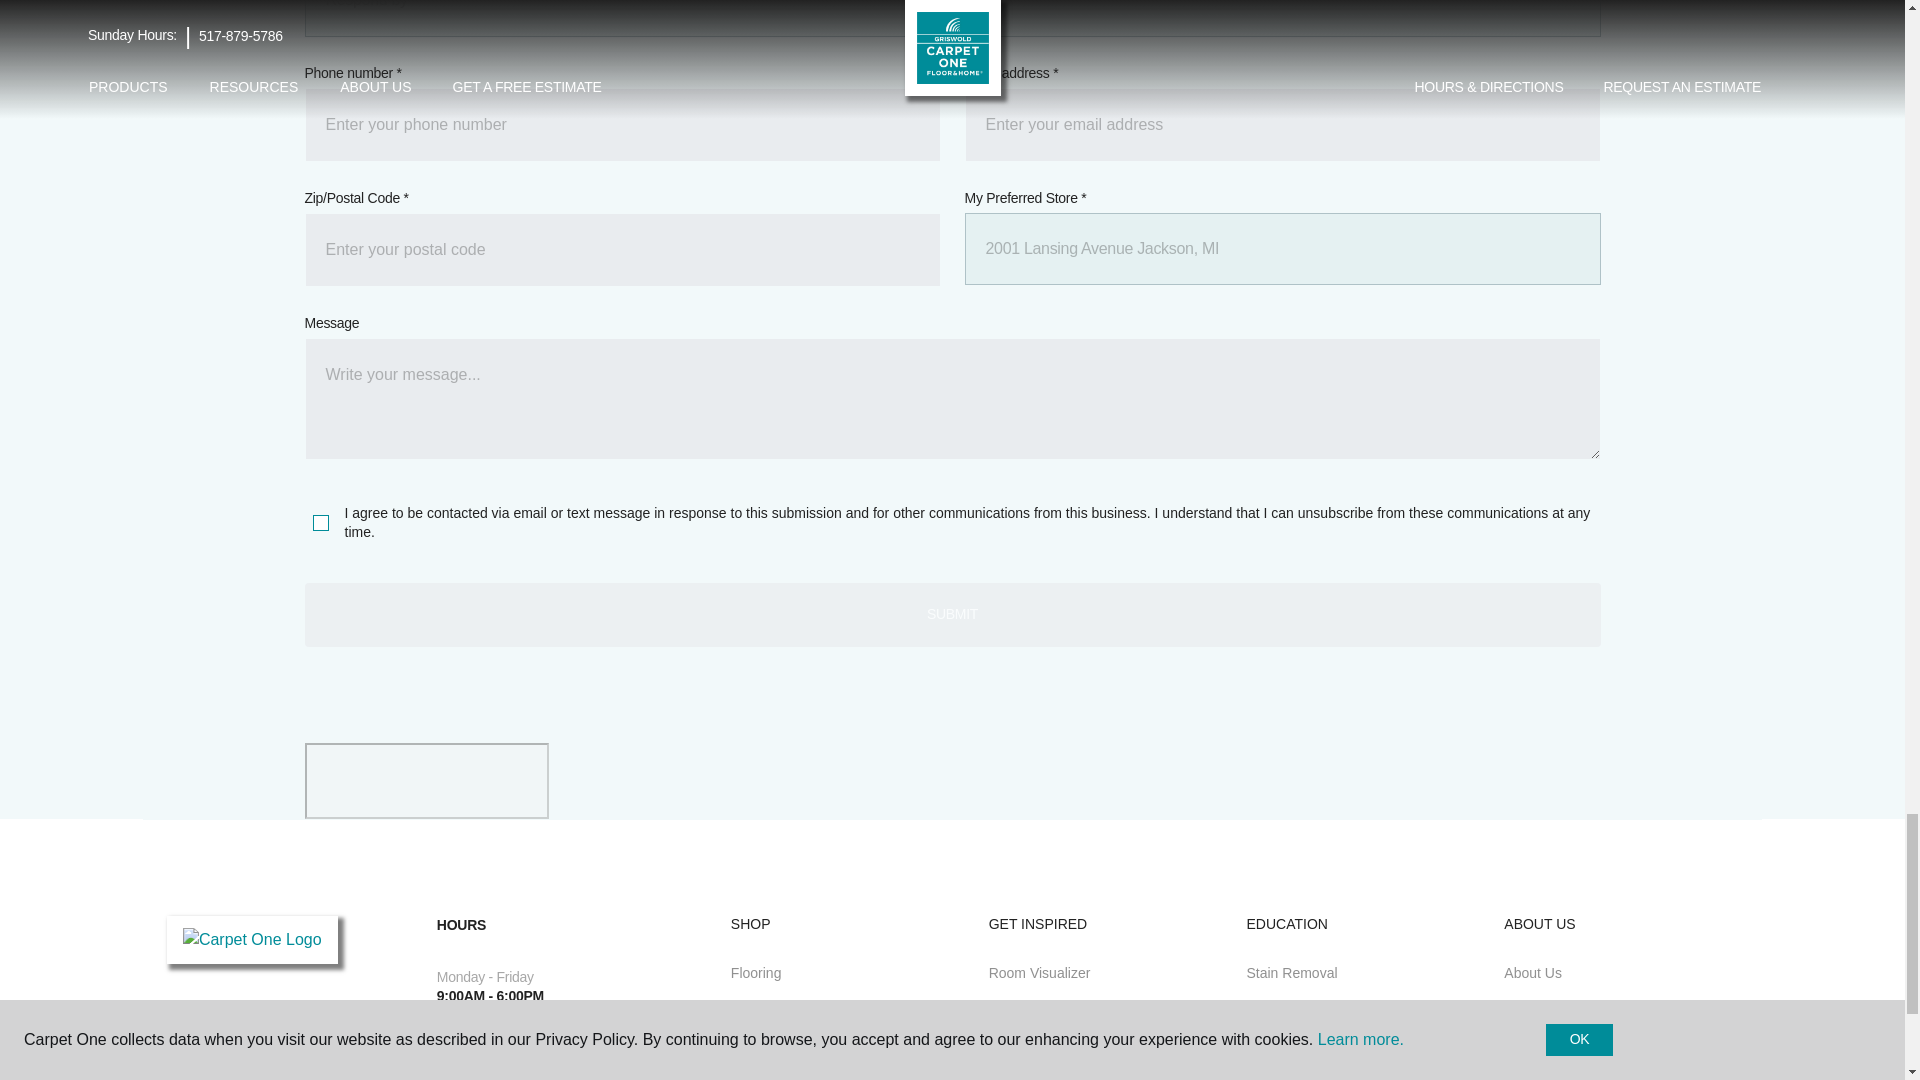 The height and width of the screenshot is (1080, 1920). I want to click on PostalCode, so click(622, 250).